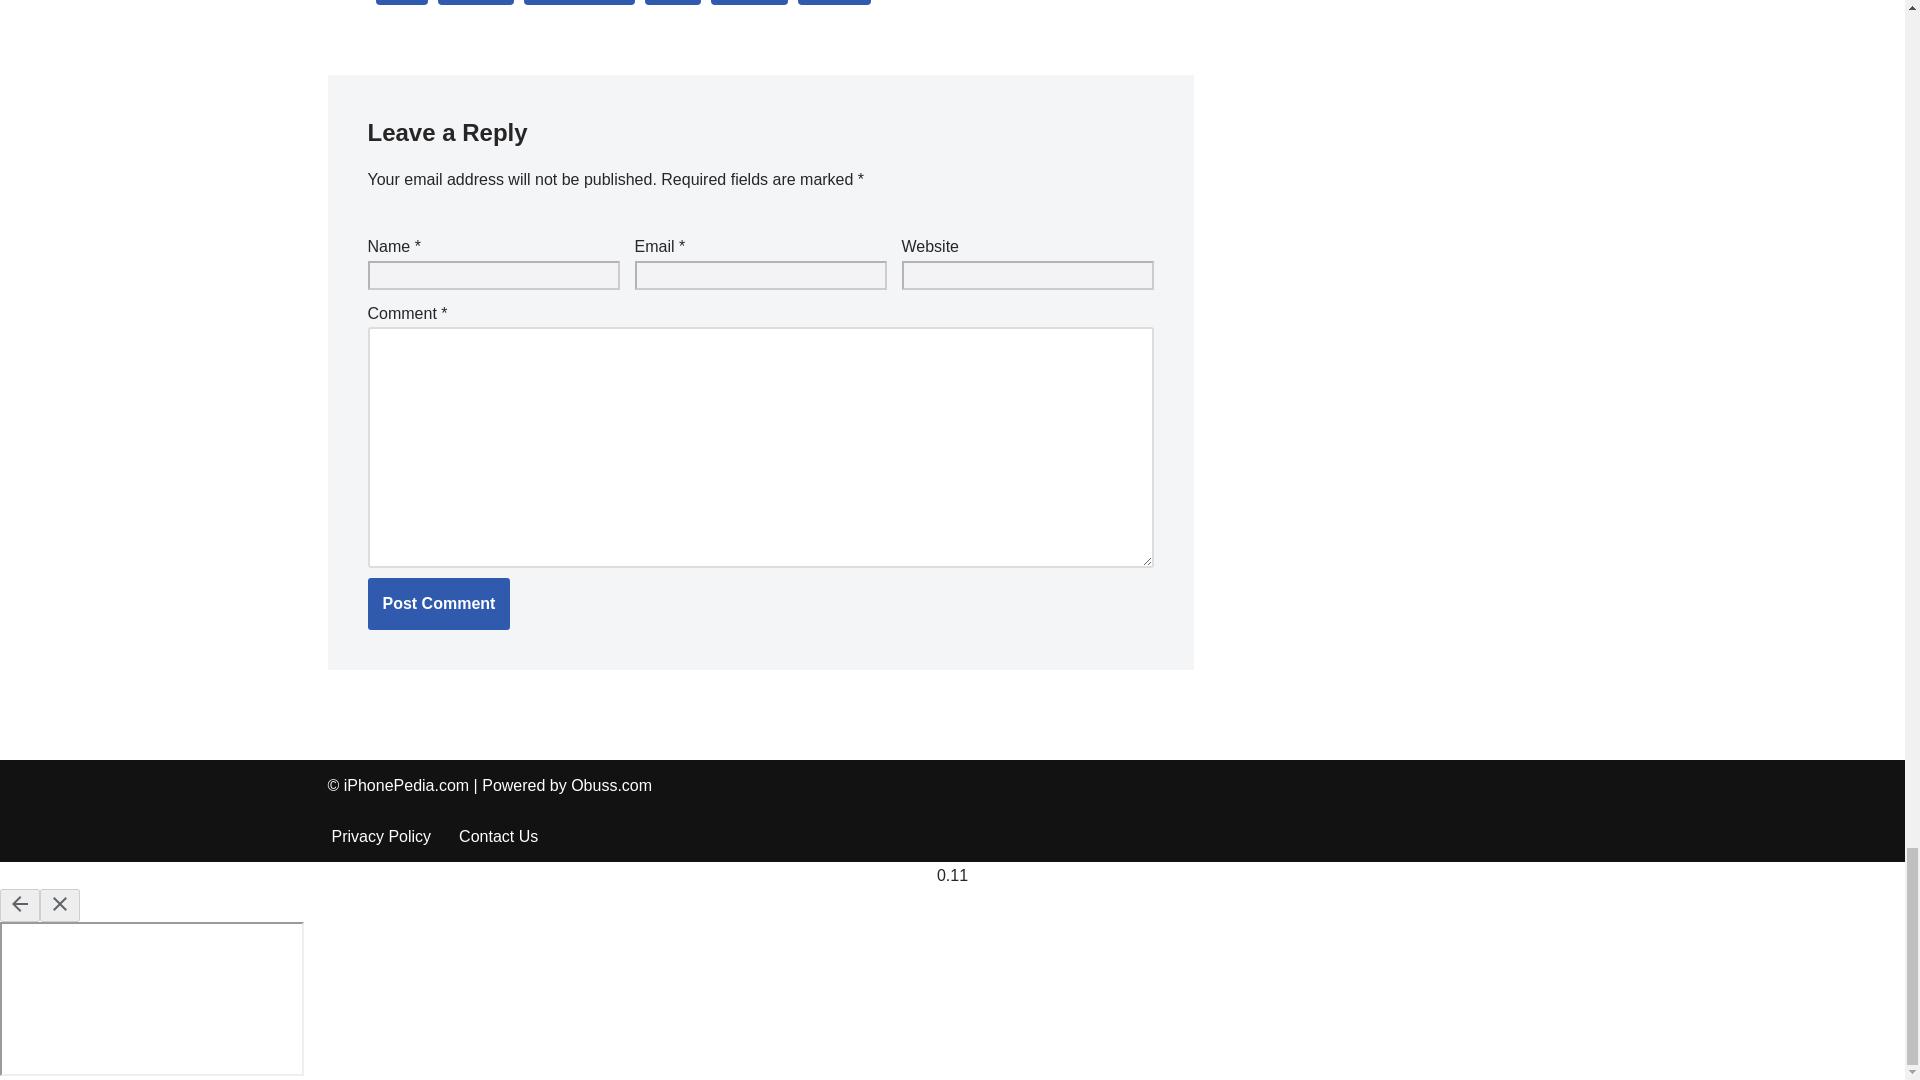 Image resolution: width=1920 pixels, height=1080 pixels. I want to click on DATE, so click(402, 2).